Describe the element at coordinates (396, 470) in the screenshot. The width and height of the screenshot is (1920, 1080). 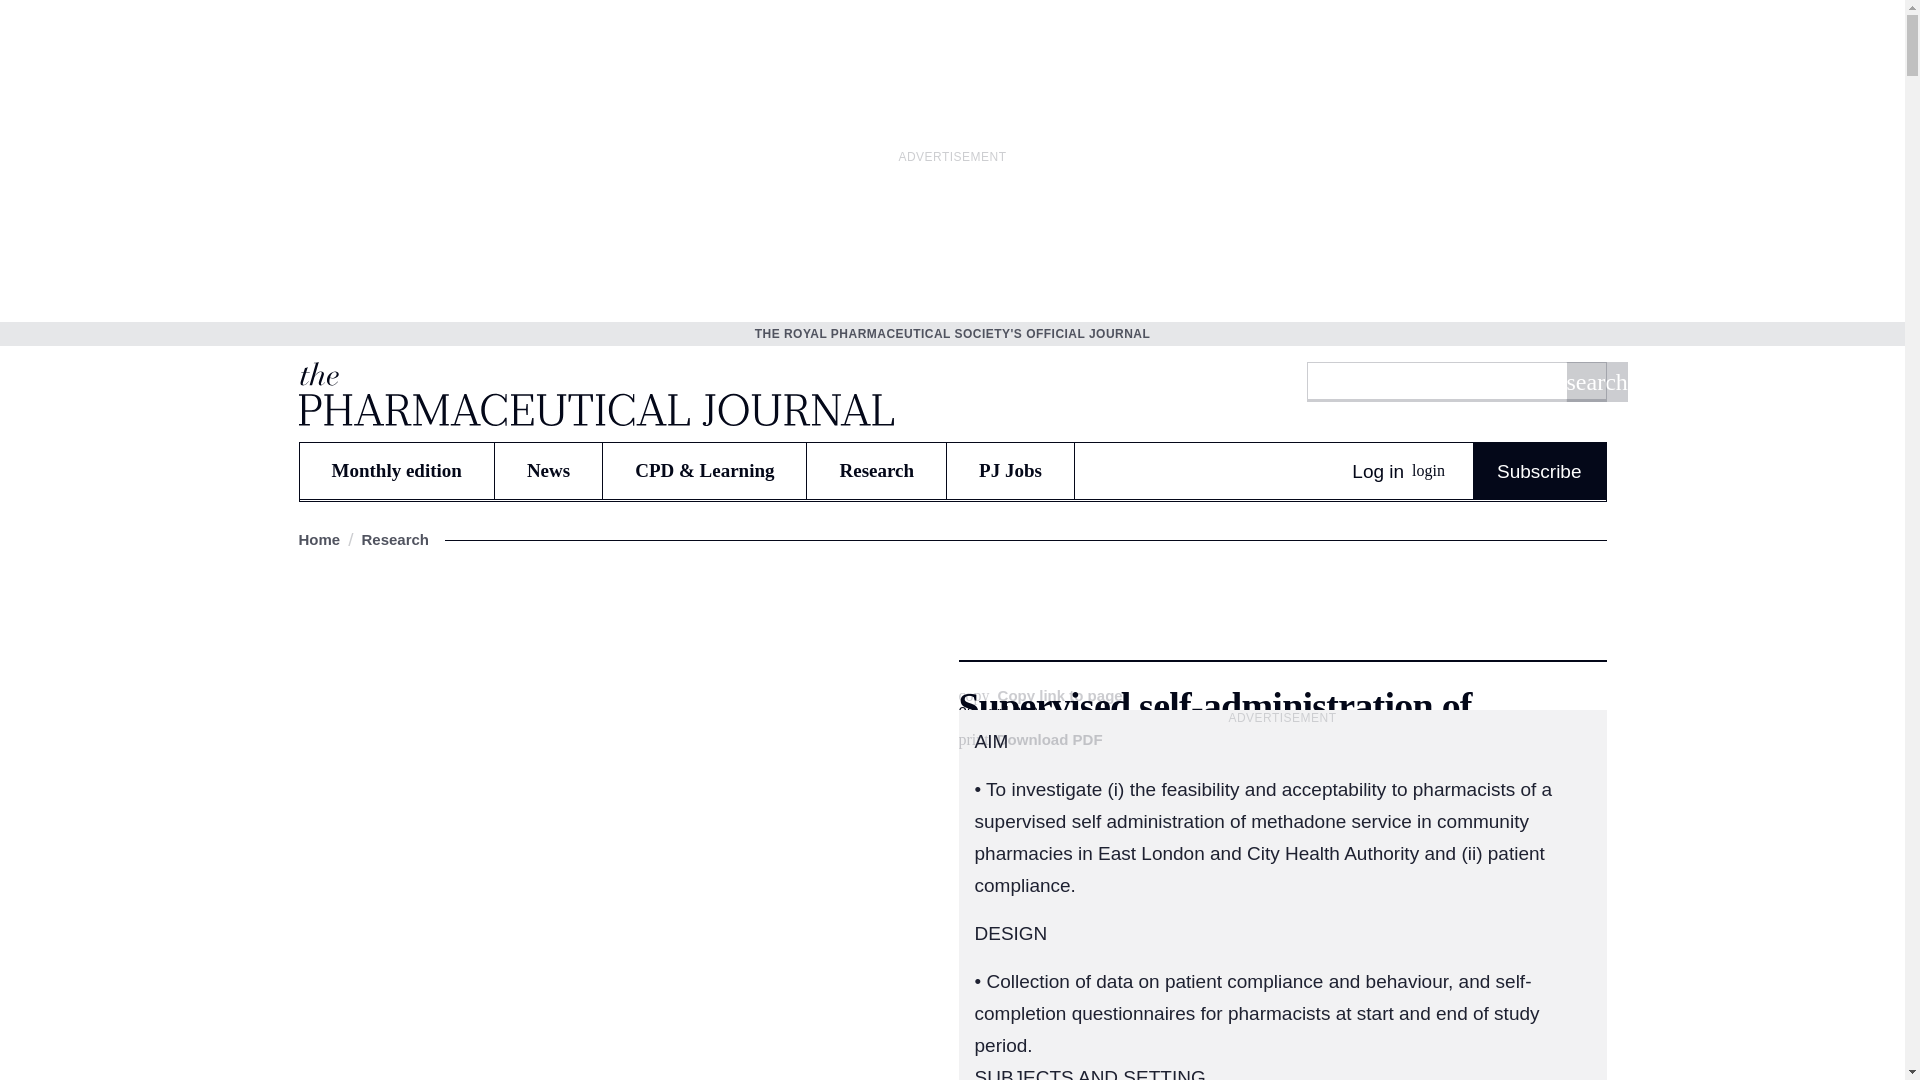
I see `Monthly edition` at that location.